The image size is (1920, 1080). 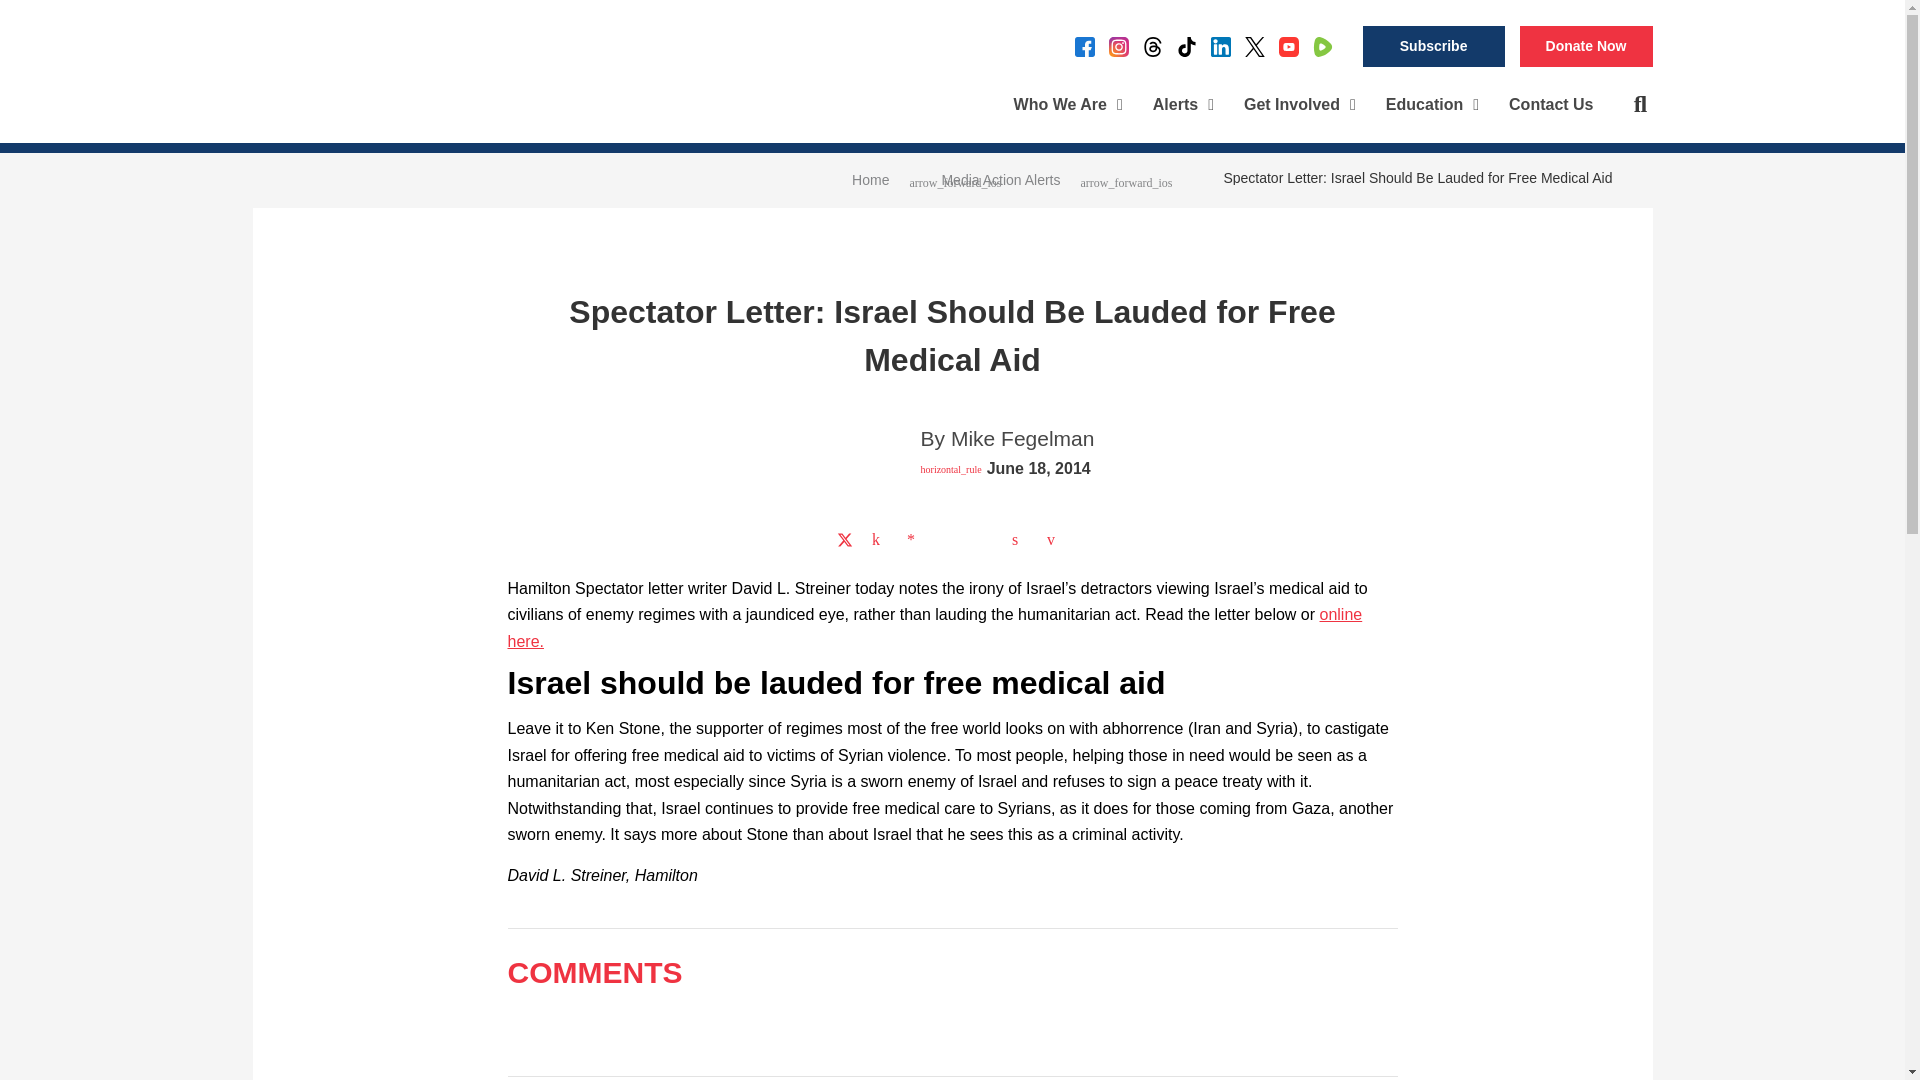 I want to click on Share on LinkedIn, so click(x=880, y=540).